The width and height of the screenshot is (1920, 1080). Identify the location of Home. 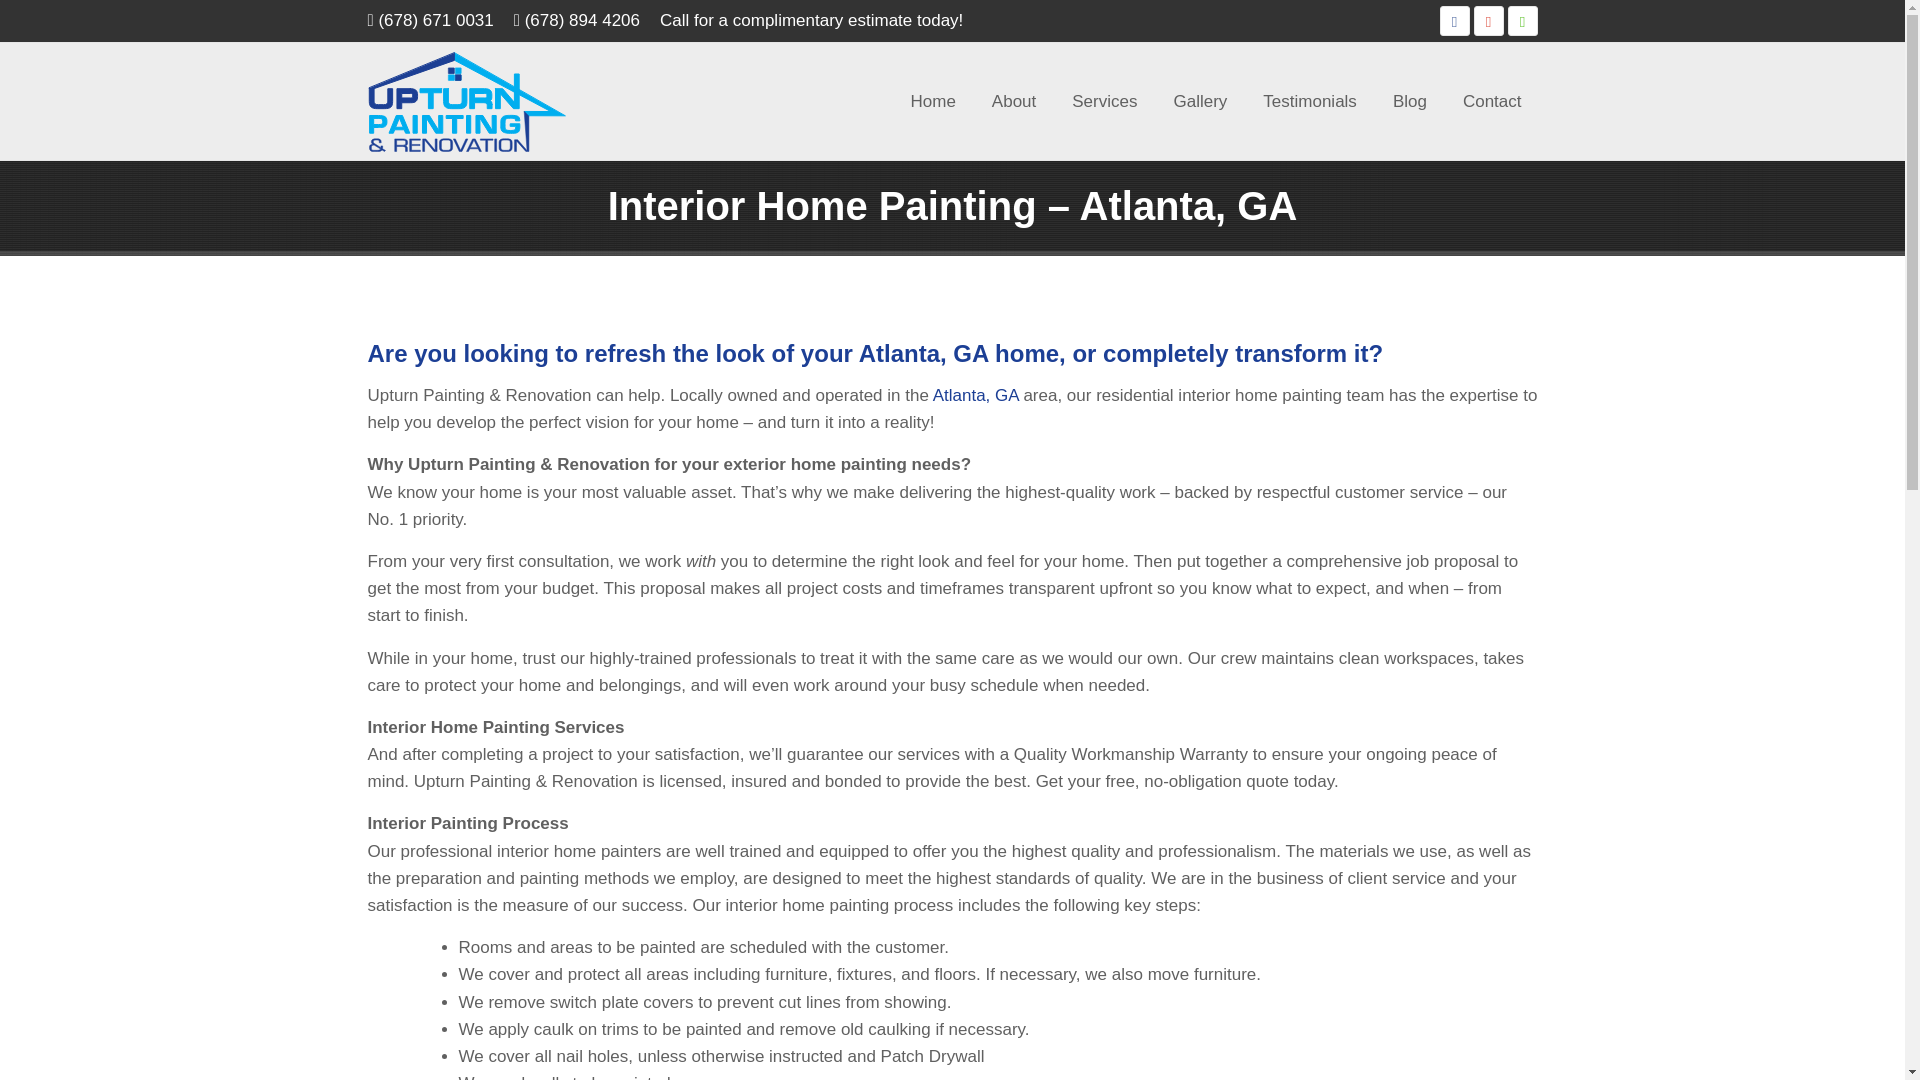
(932, 101).